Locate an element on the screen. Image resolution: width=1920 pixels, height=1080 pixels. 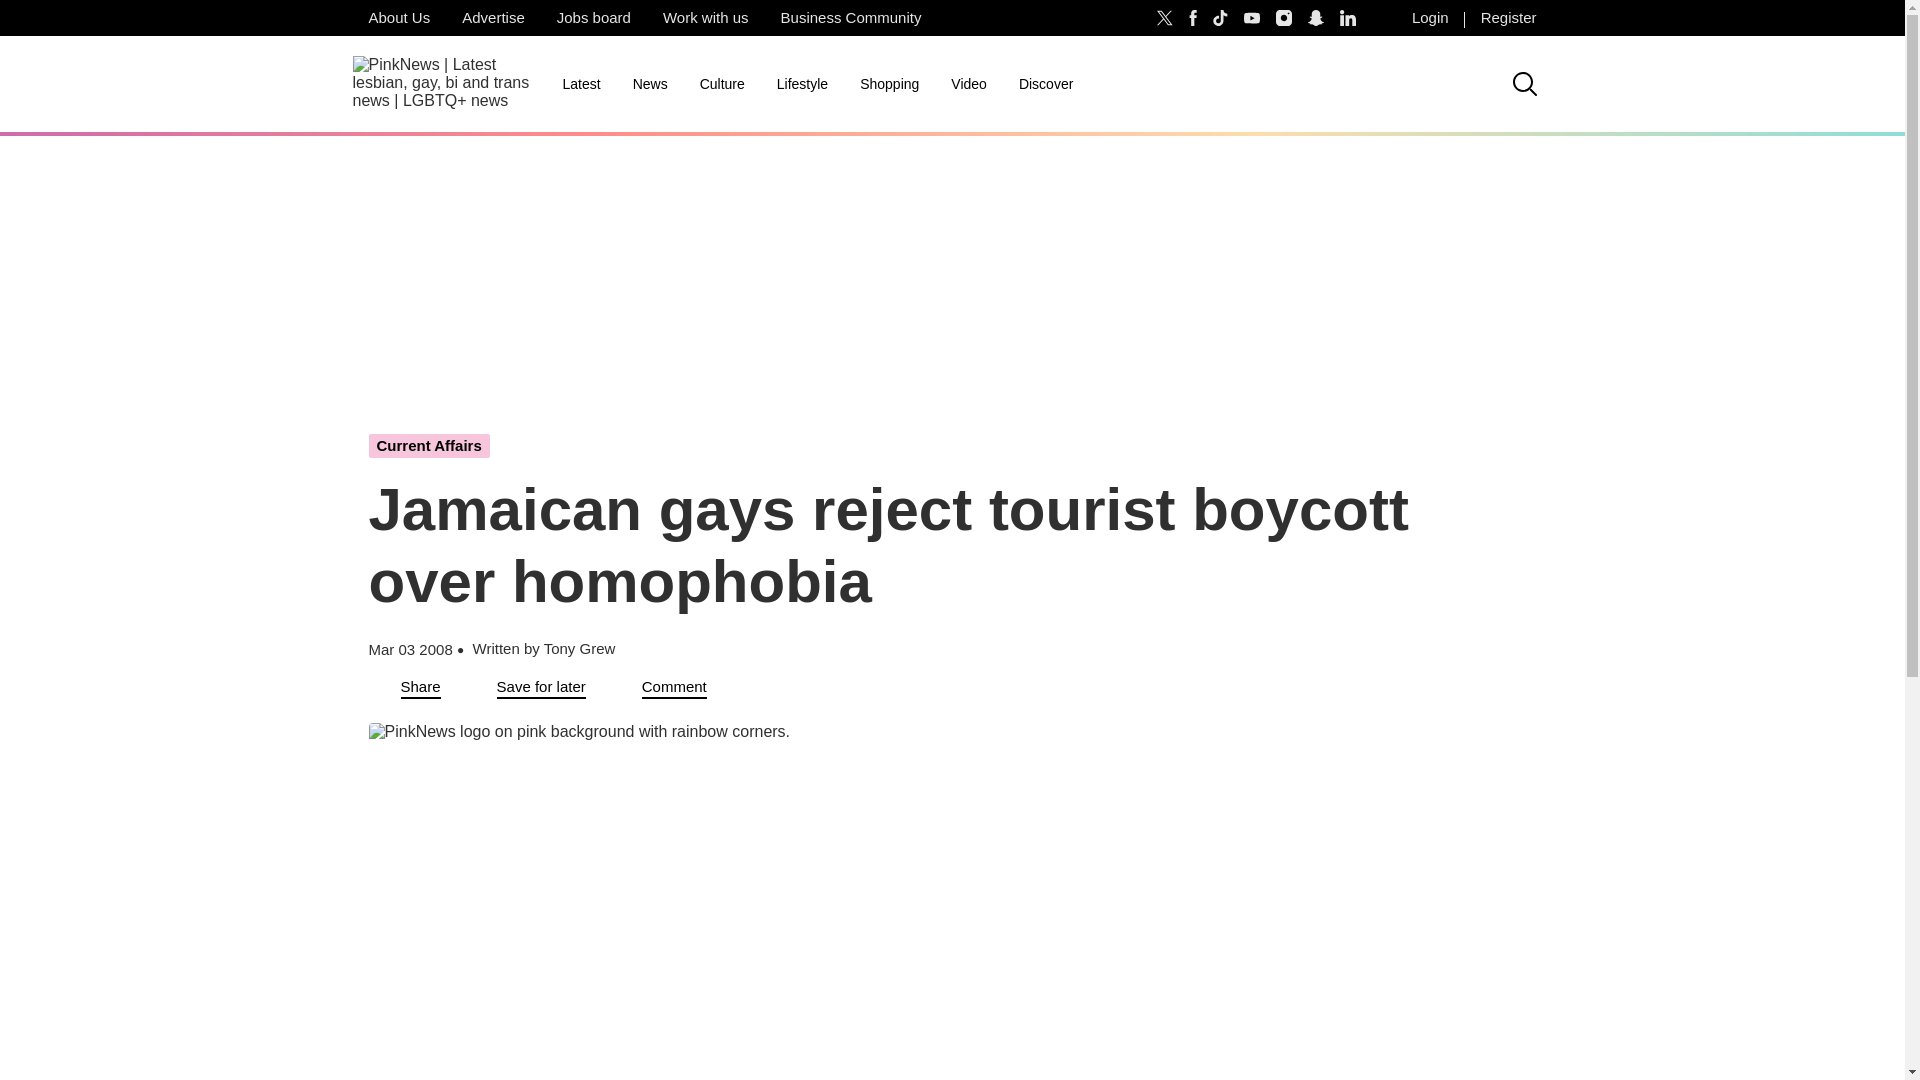
Jobs board is located at coordinates (594, 18).